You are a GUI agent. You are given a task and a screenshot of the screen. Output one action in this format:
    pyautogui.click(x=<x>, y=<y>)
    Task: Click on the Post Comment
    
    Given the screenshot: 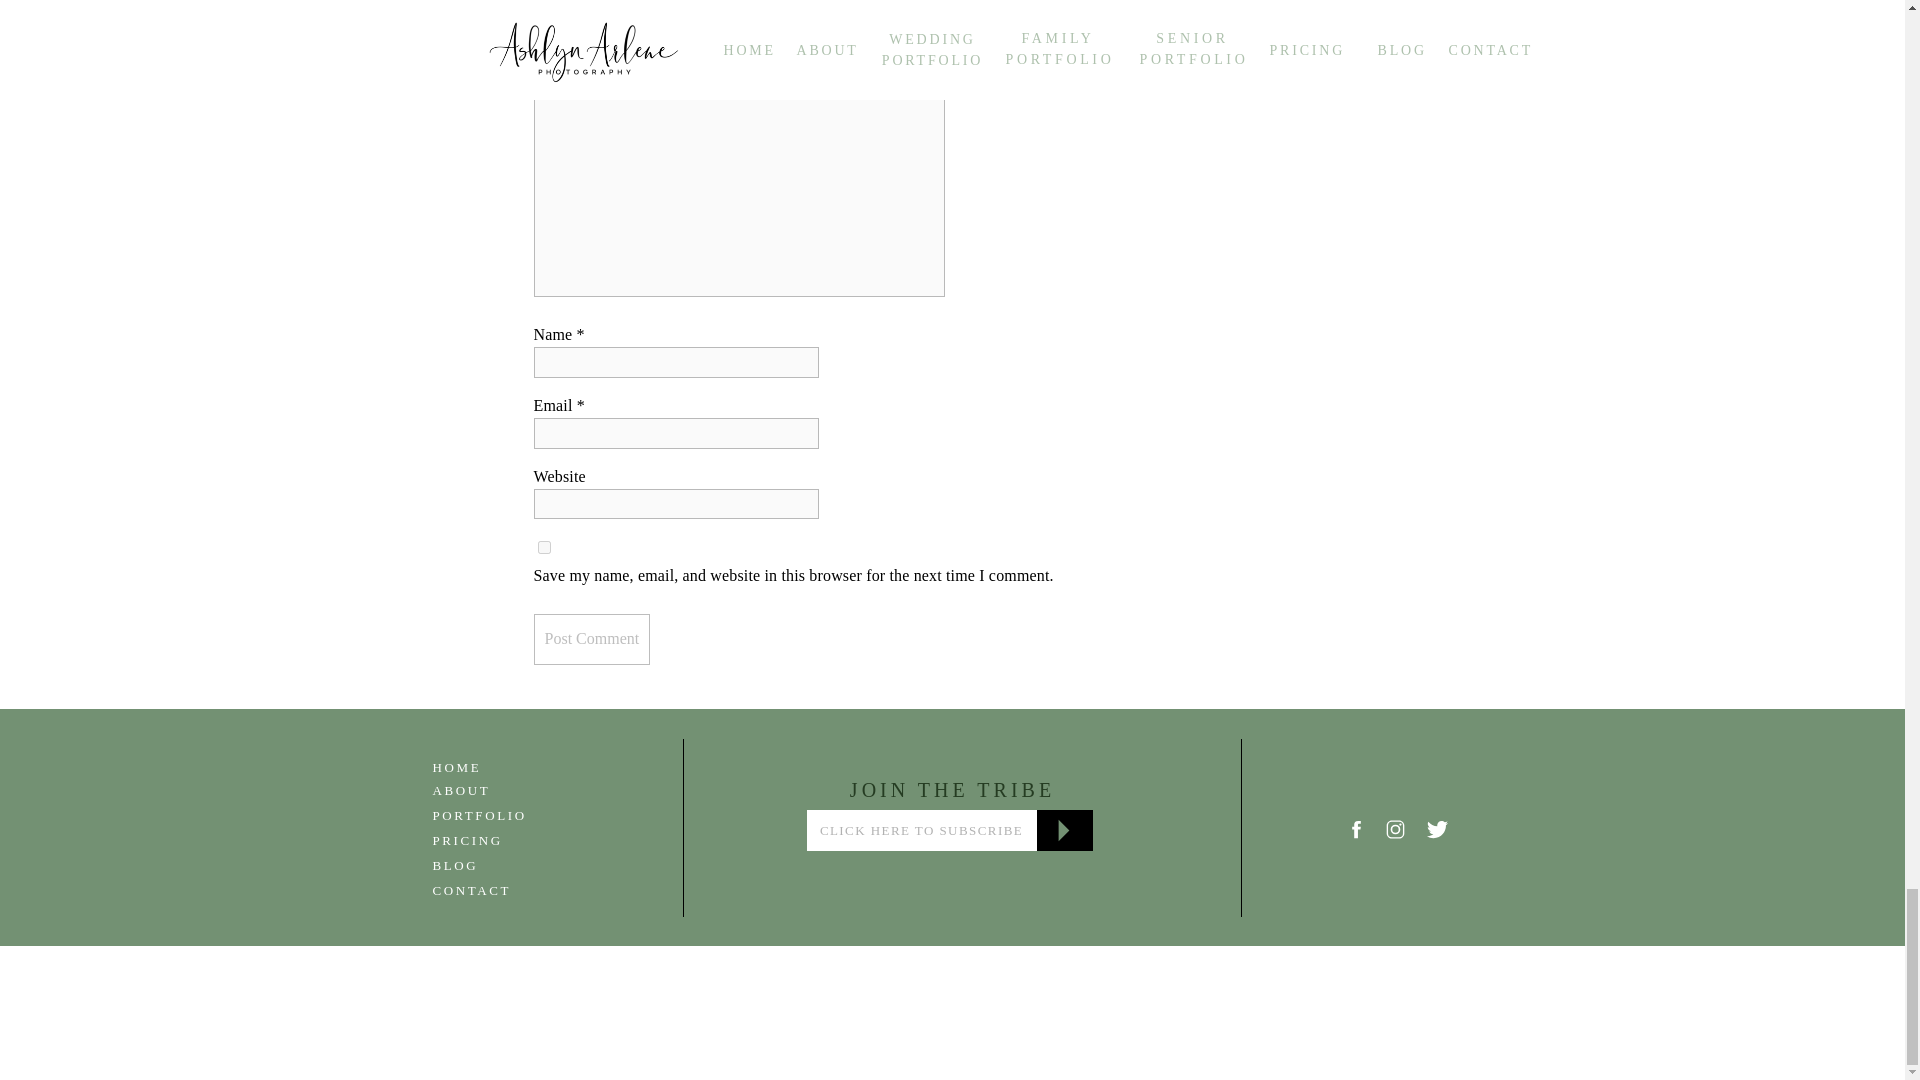 What is the action you would take?
    pyautogui.click(x=592, y=640)
    